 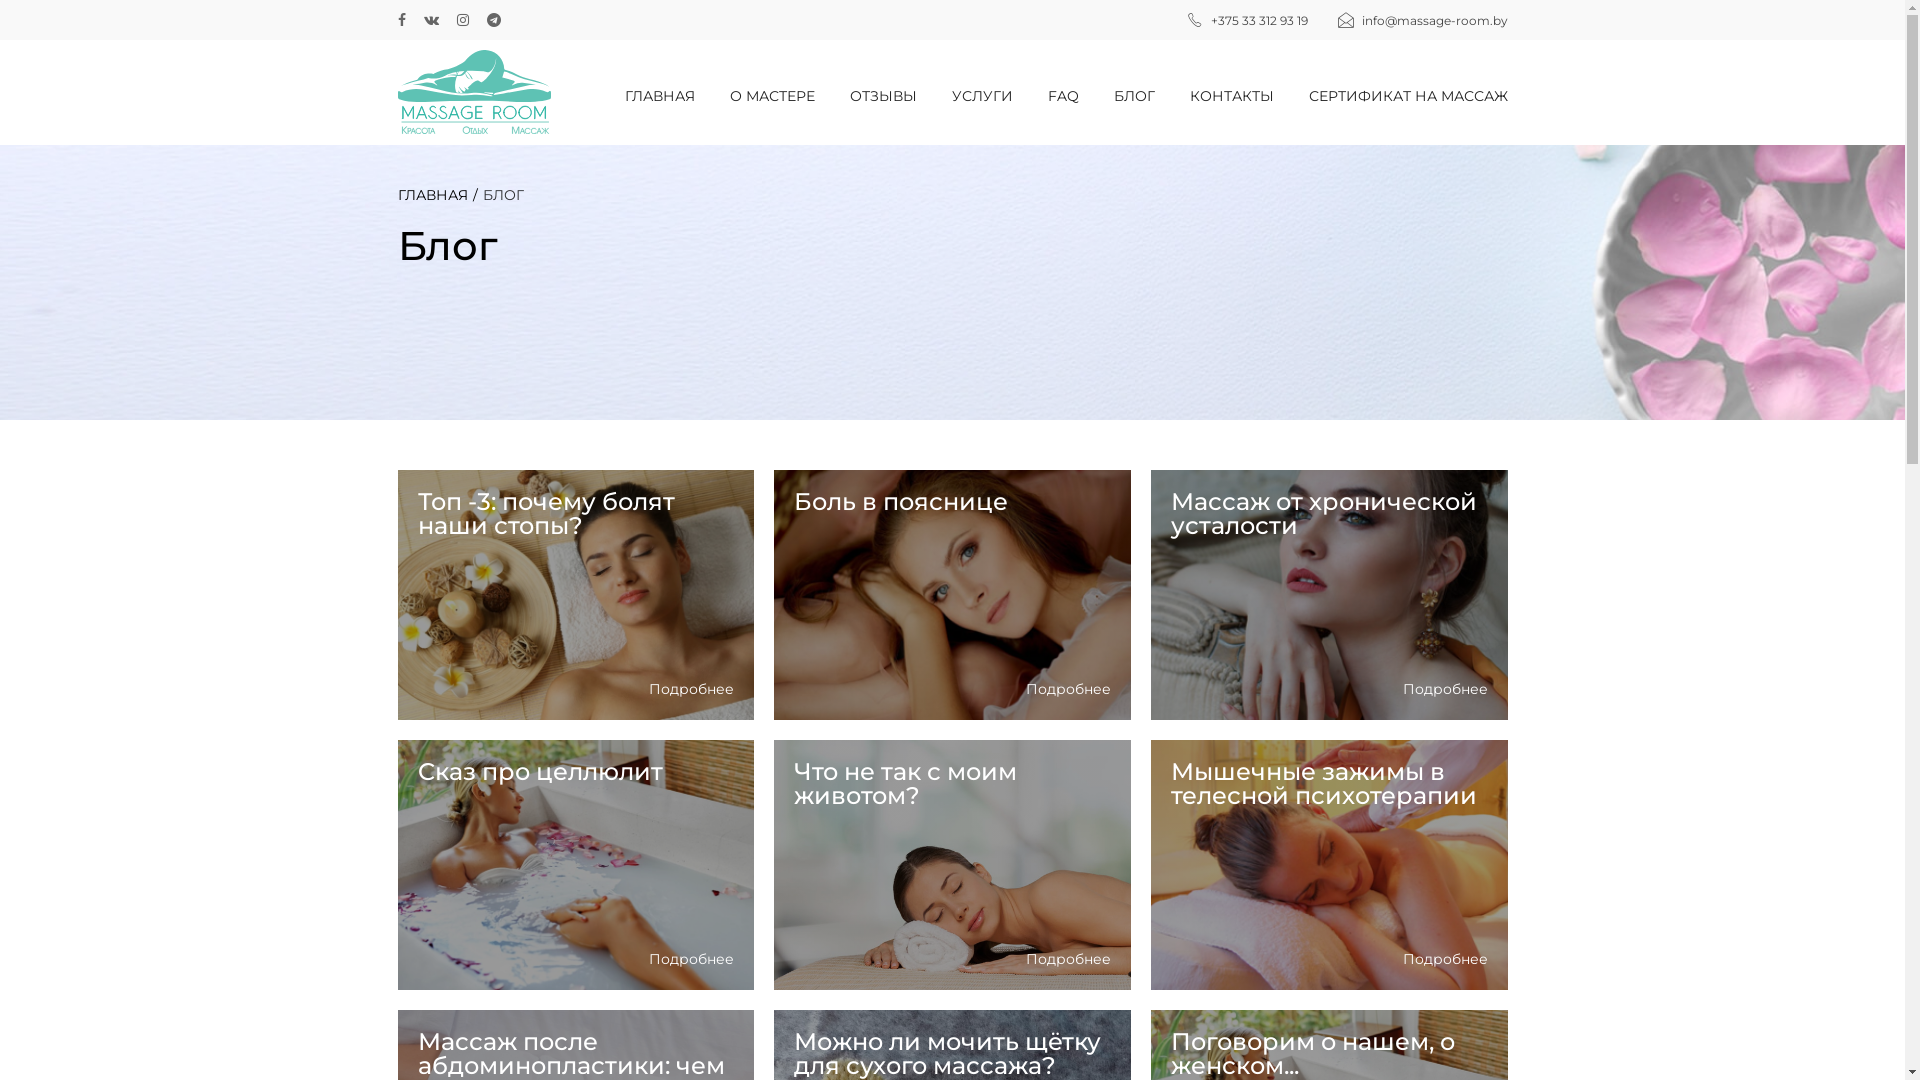 I want to click on +375 33 312 93 19, so click(x=1258, y=20).